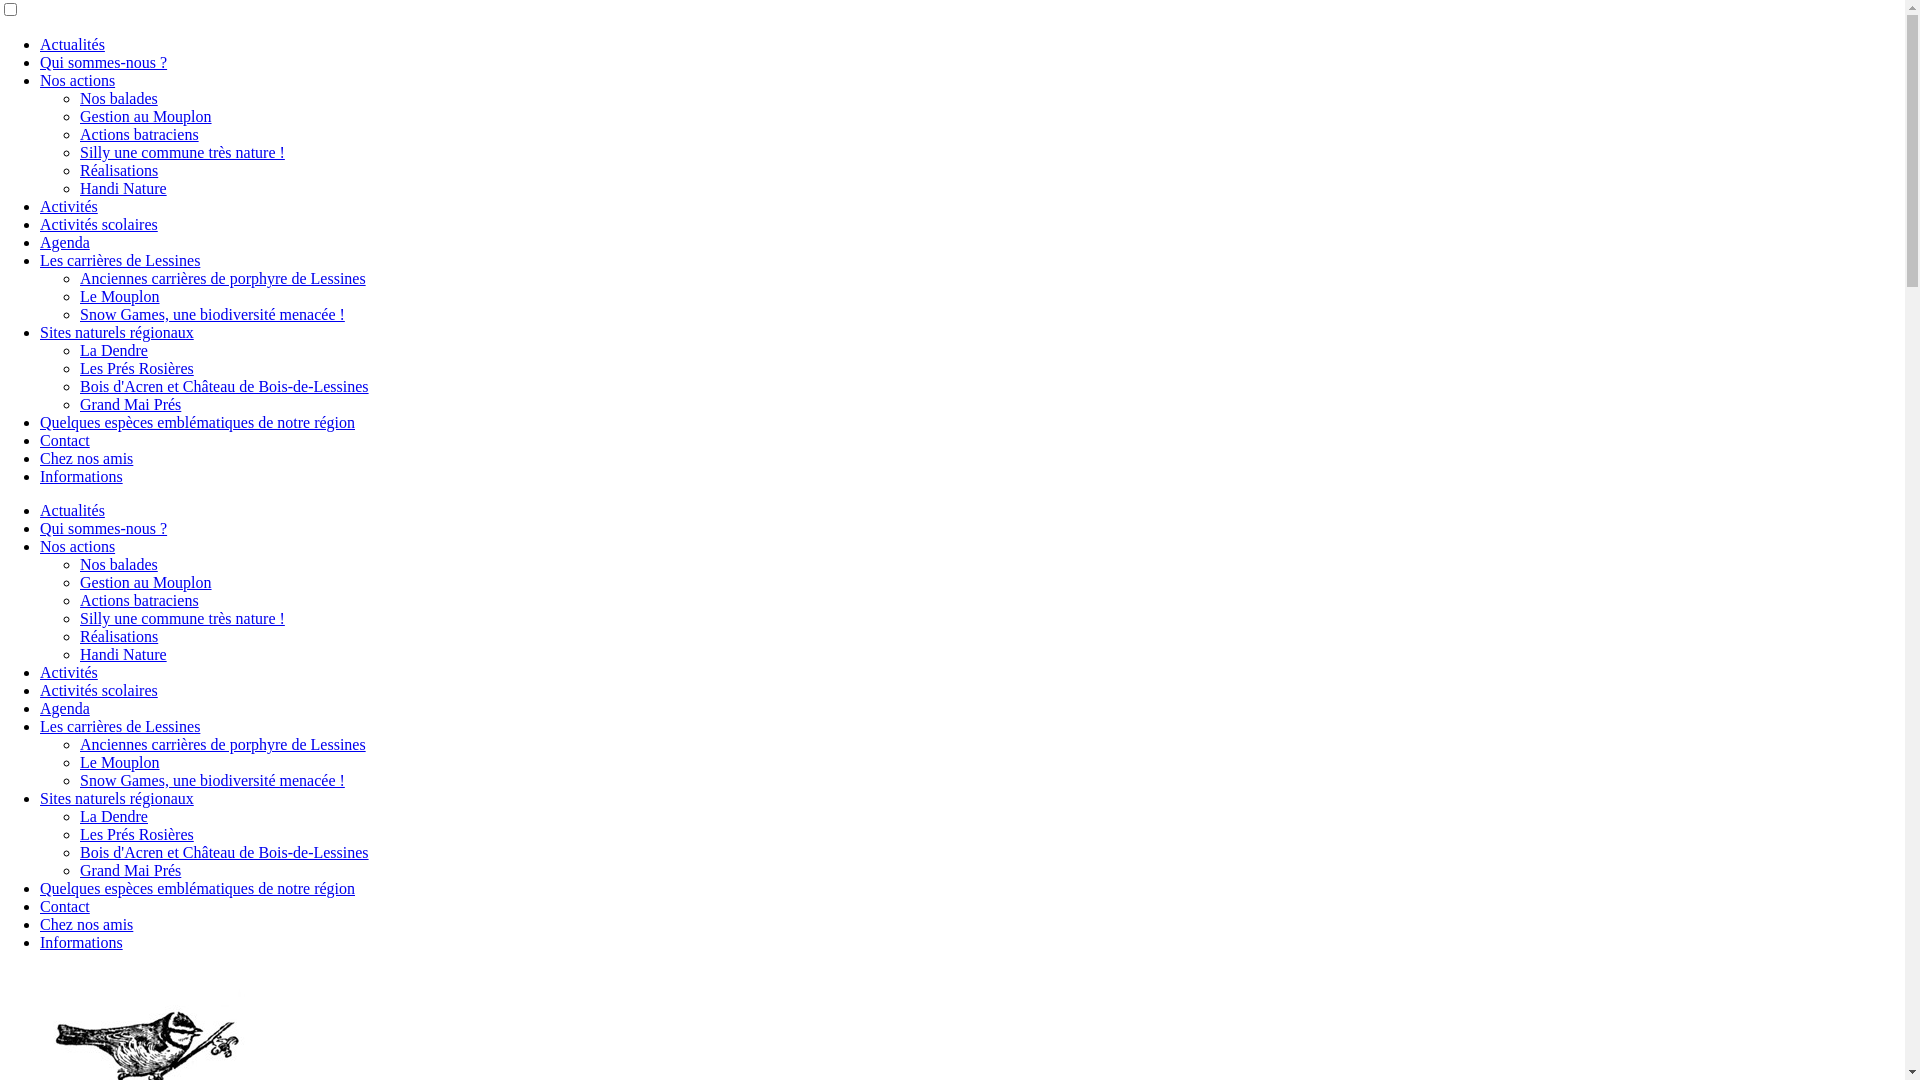 The width and height of the screenshot is (1920, 1080). What do you see at coordinates (124, 654) in the screenshot?
I see `Handi Nature` at bounding box center [124, 654].